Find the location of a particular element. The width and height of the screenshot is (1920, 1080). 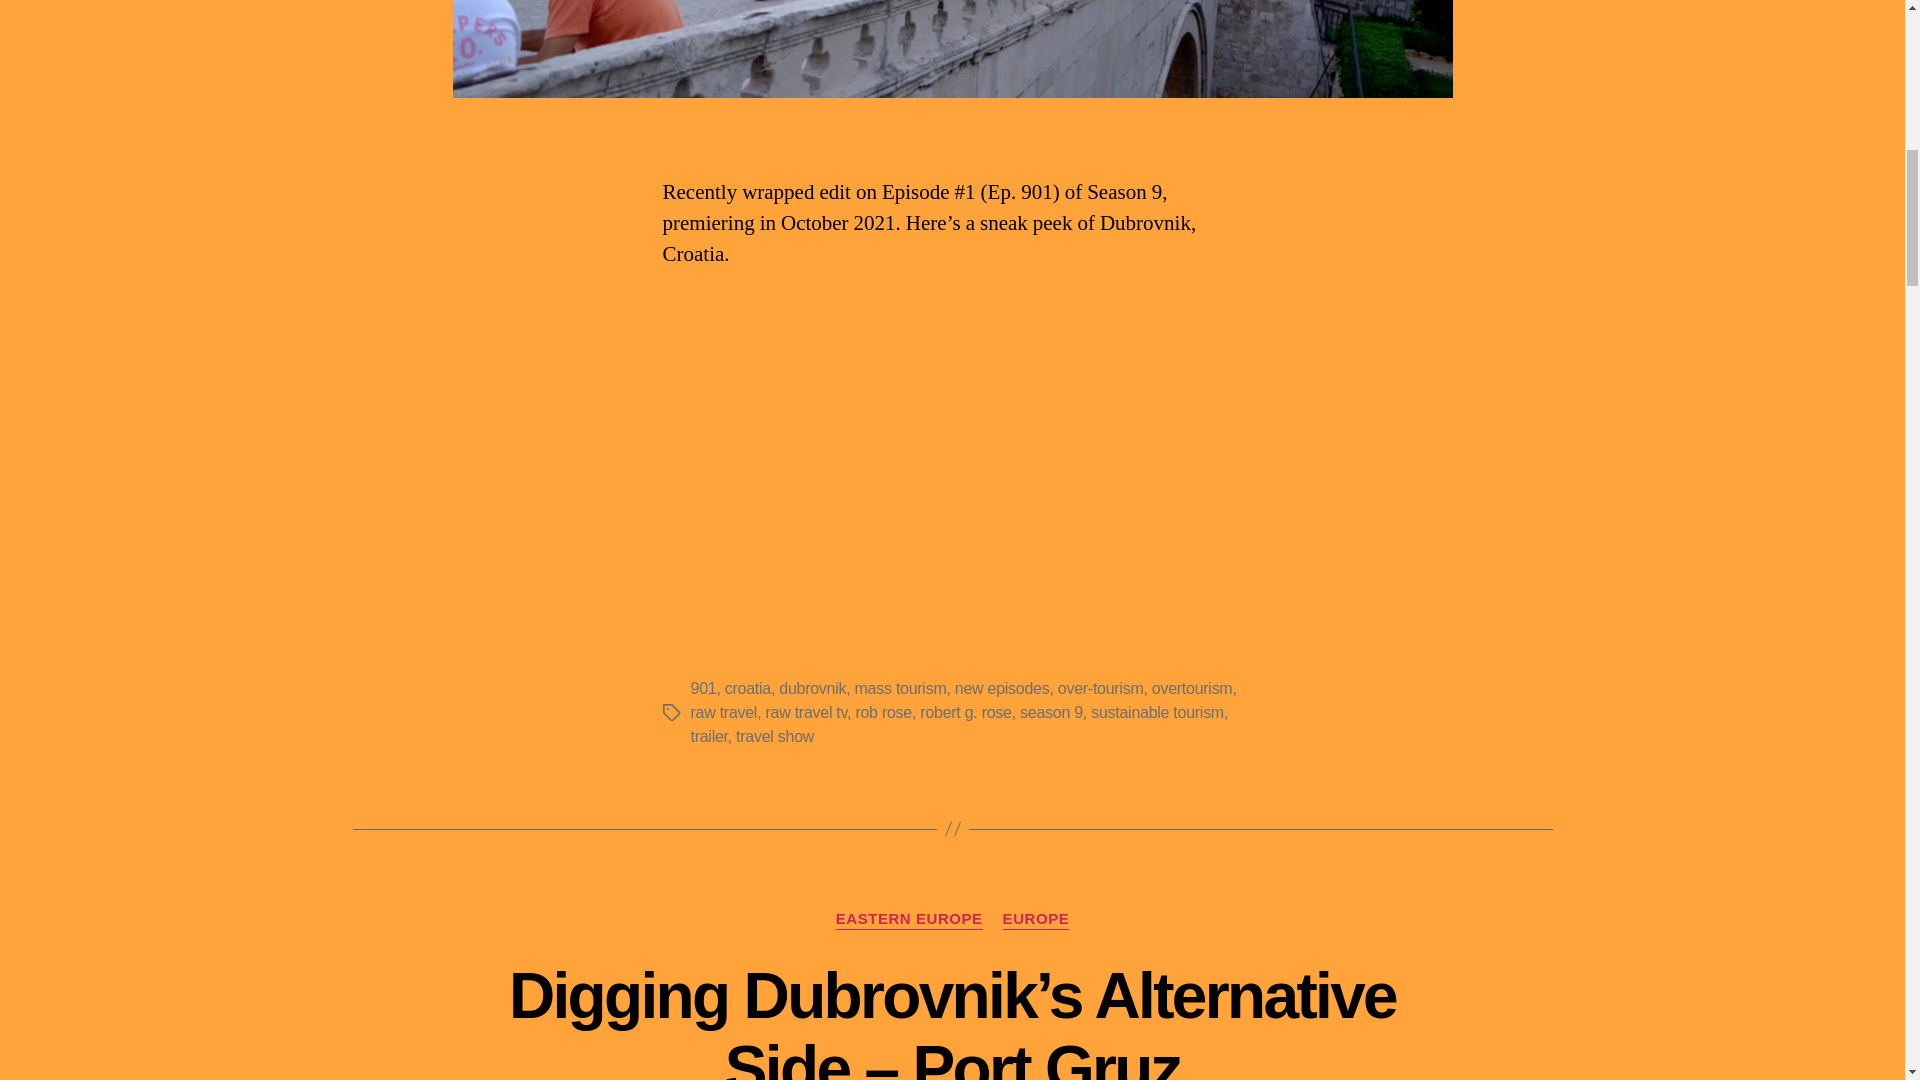

EASTERN EUROPE is located at coordinates (909, 920).